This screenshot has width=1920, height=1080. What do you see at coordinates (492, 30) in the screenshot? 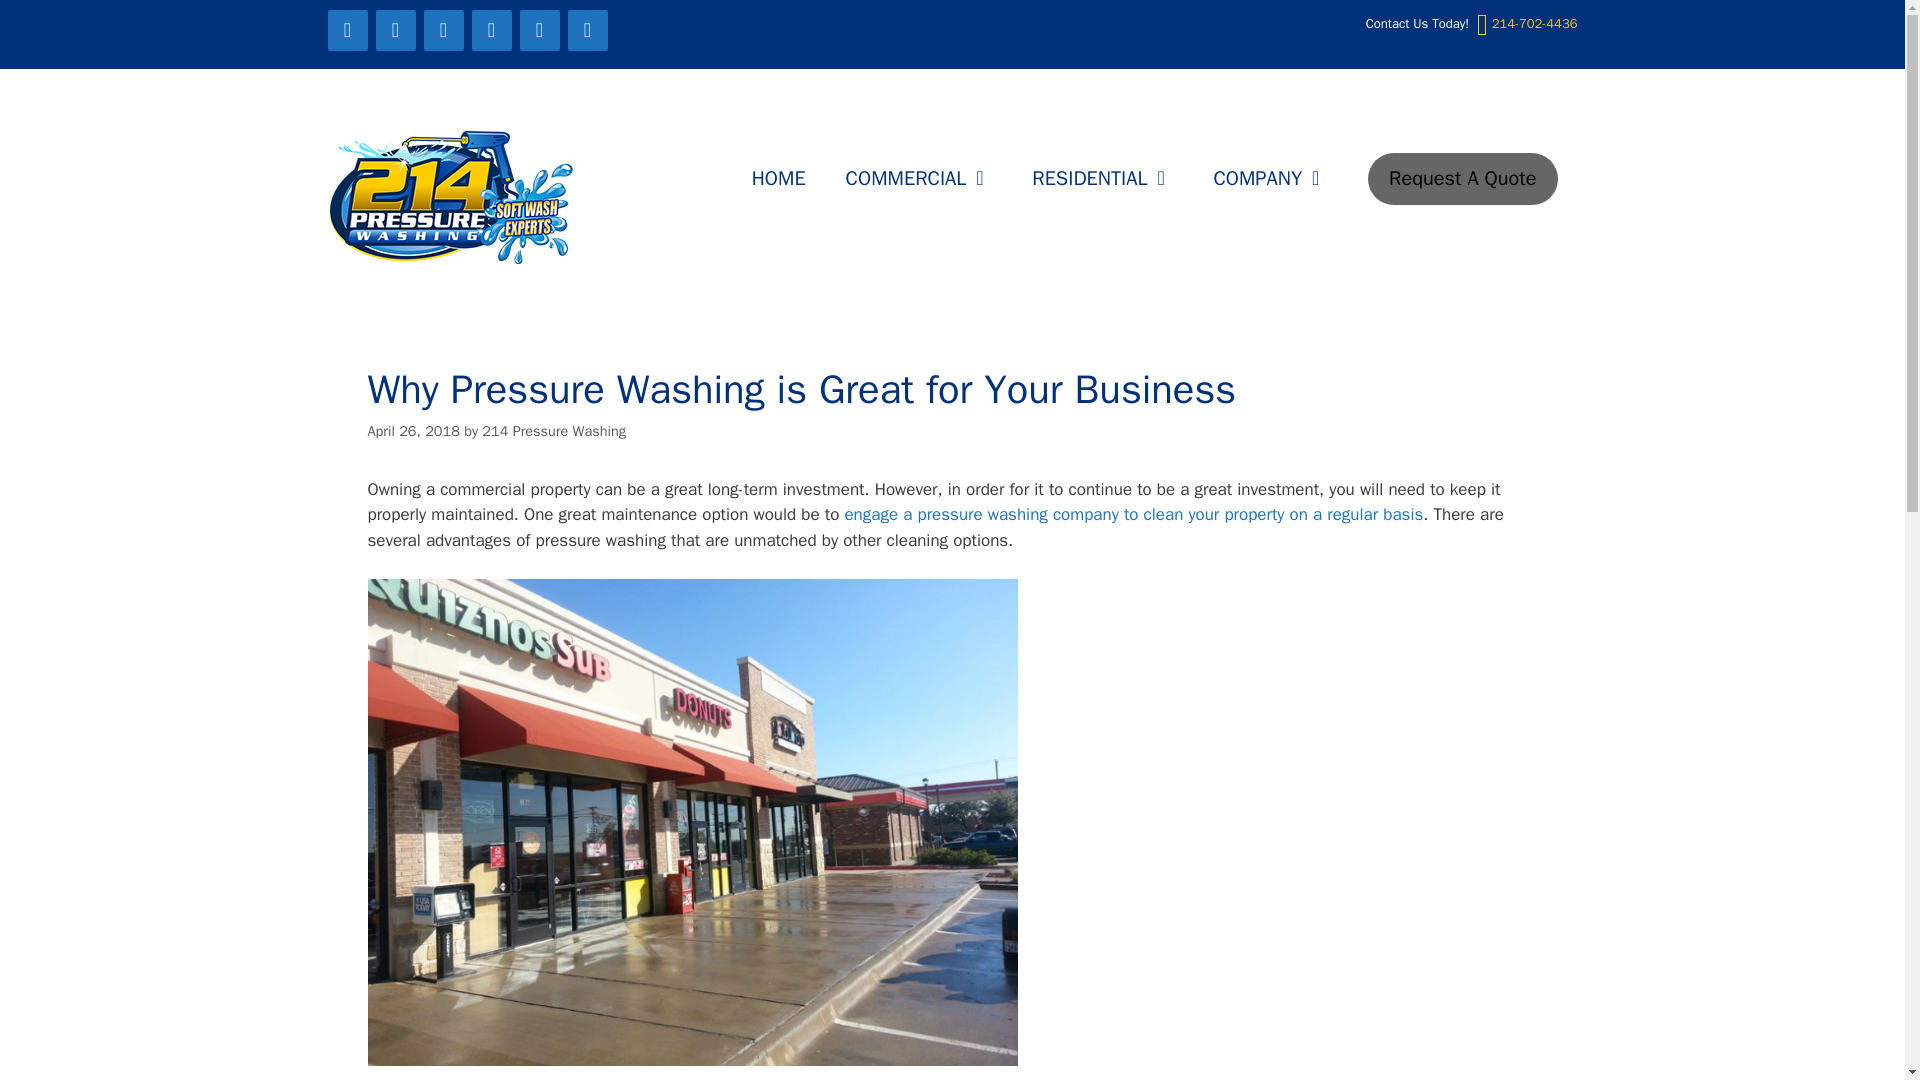
I see `YouTube` at bounding box center [492, 30].